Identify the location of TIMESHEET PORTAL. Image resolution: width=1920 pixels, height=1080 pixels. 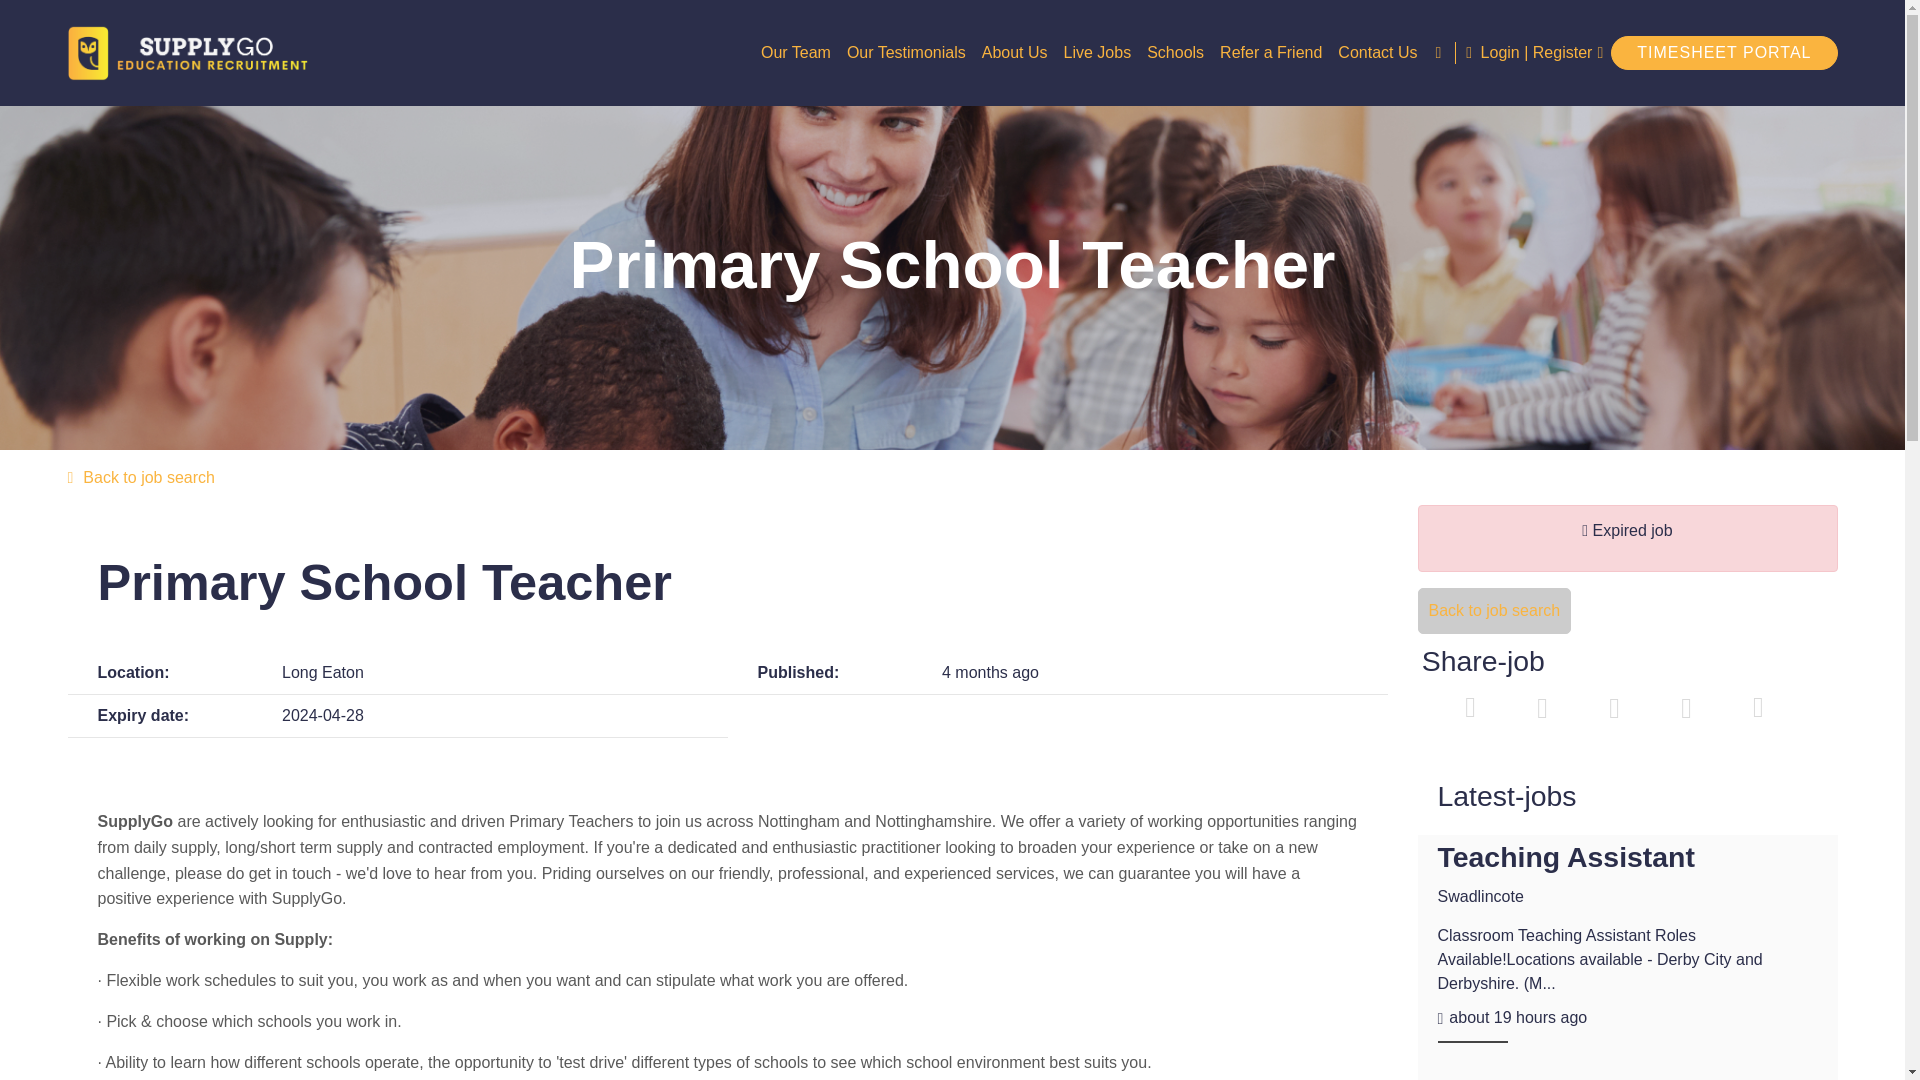
(1724, 52).